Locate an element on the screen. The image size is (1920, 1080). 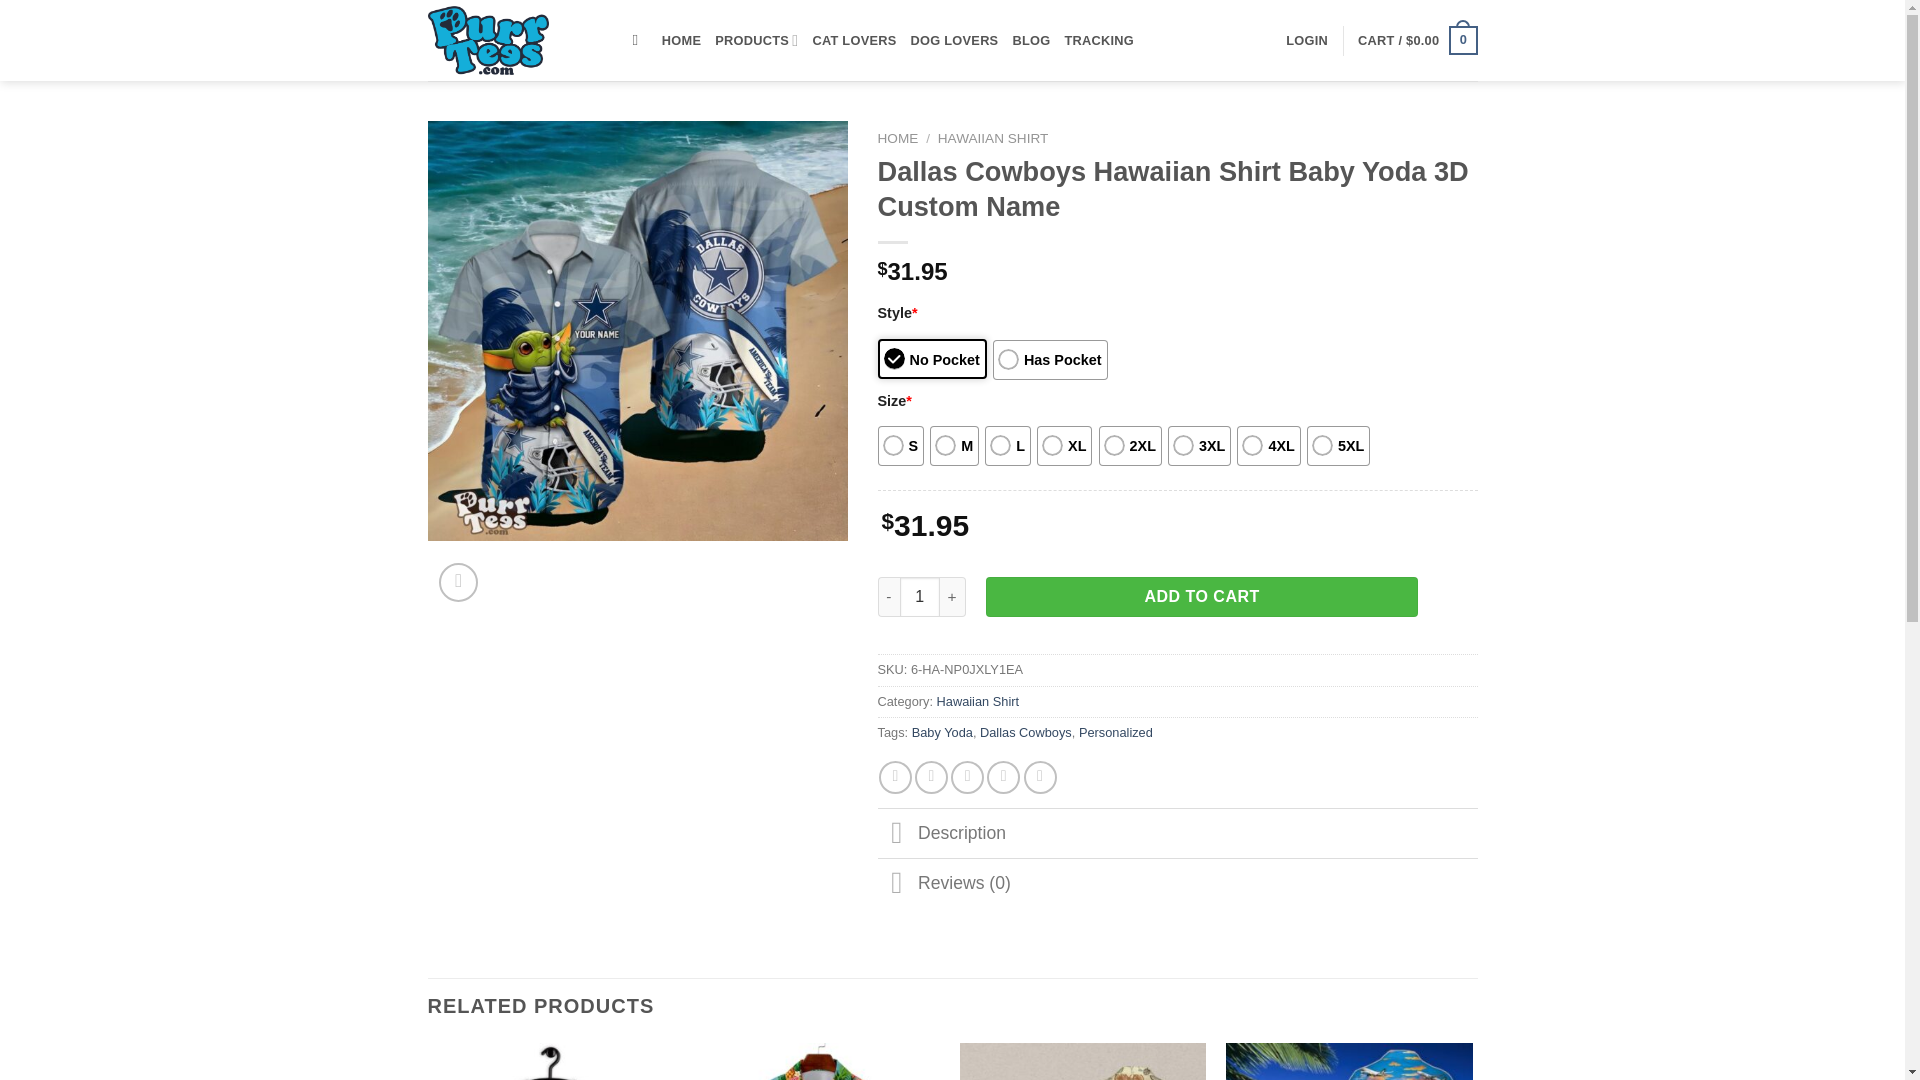
Has Pocket is located at coordinates (1050, 360).